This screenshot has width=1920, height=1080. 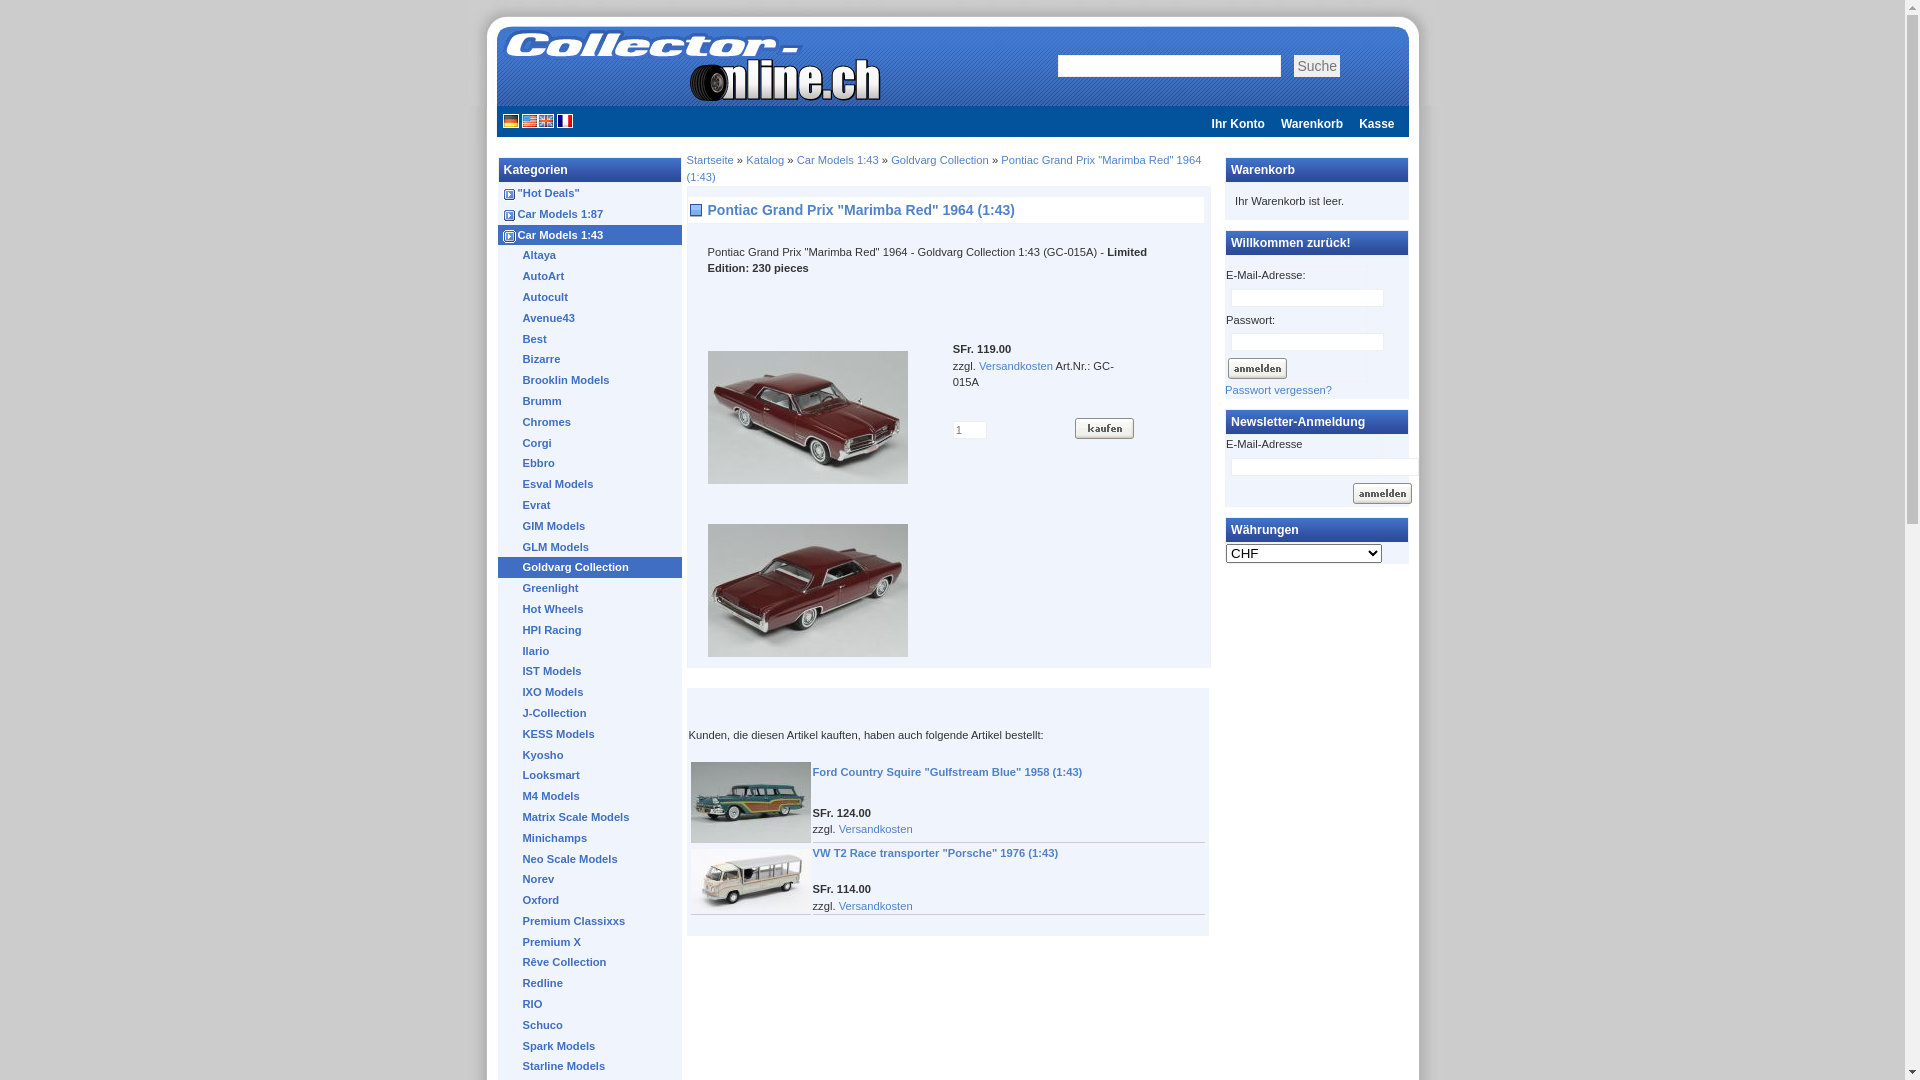 What do you see at coordinates (596, 194) in the screenshot?
I see `"Hot Deals"` at bounding box center [596, 194].